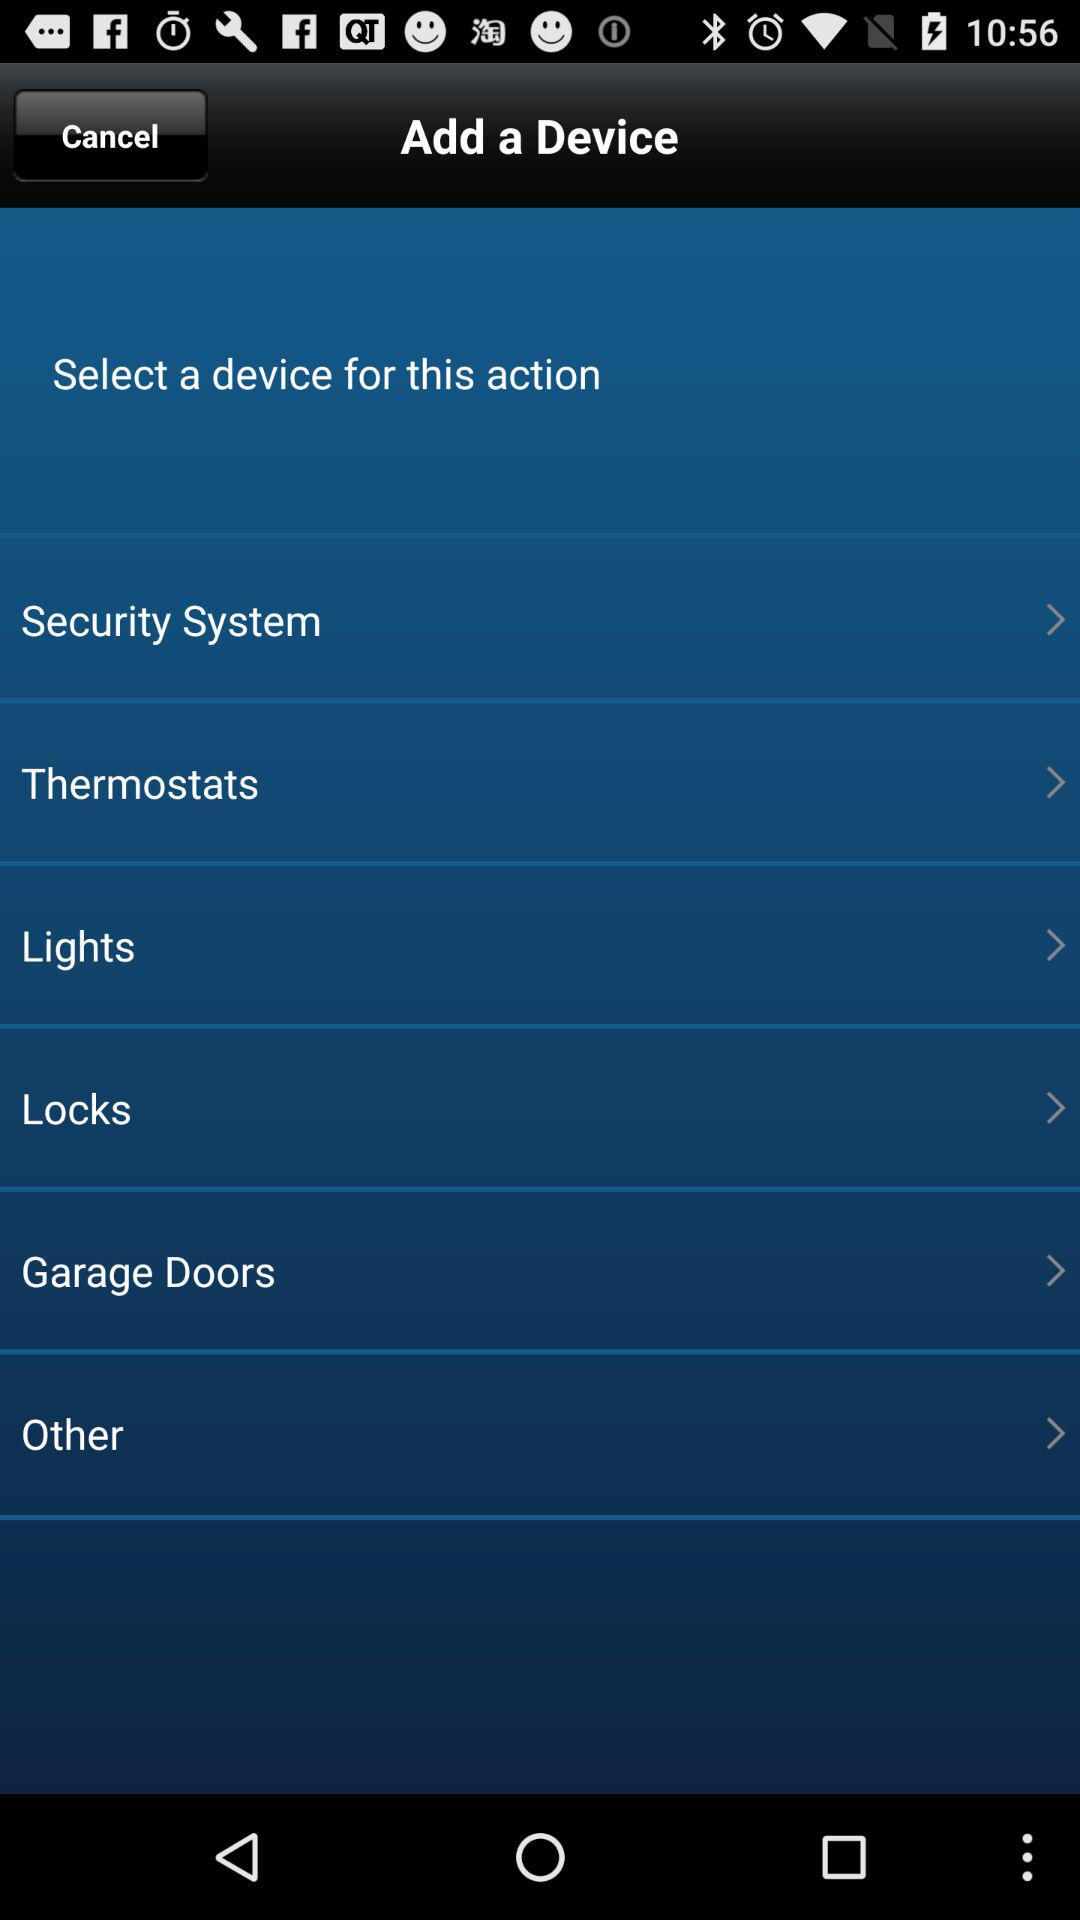 The width and height of the screenshot is (1080, 1920). What do you see at coordinates (533, 782) in the screenshot?
I see `select the item below the security system app` at bounding box center [533, 782].